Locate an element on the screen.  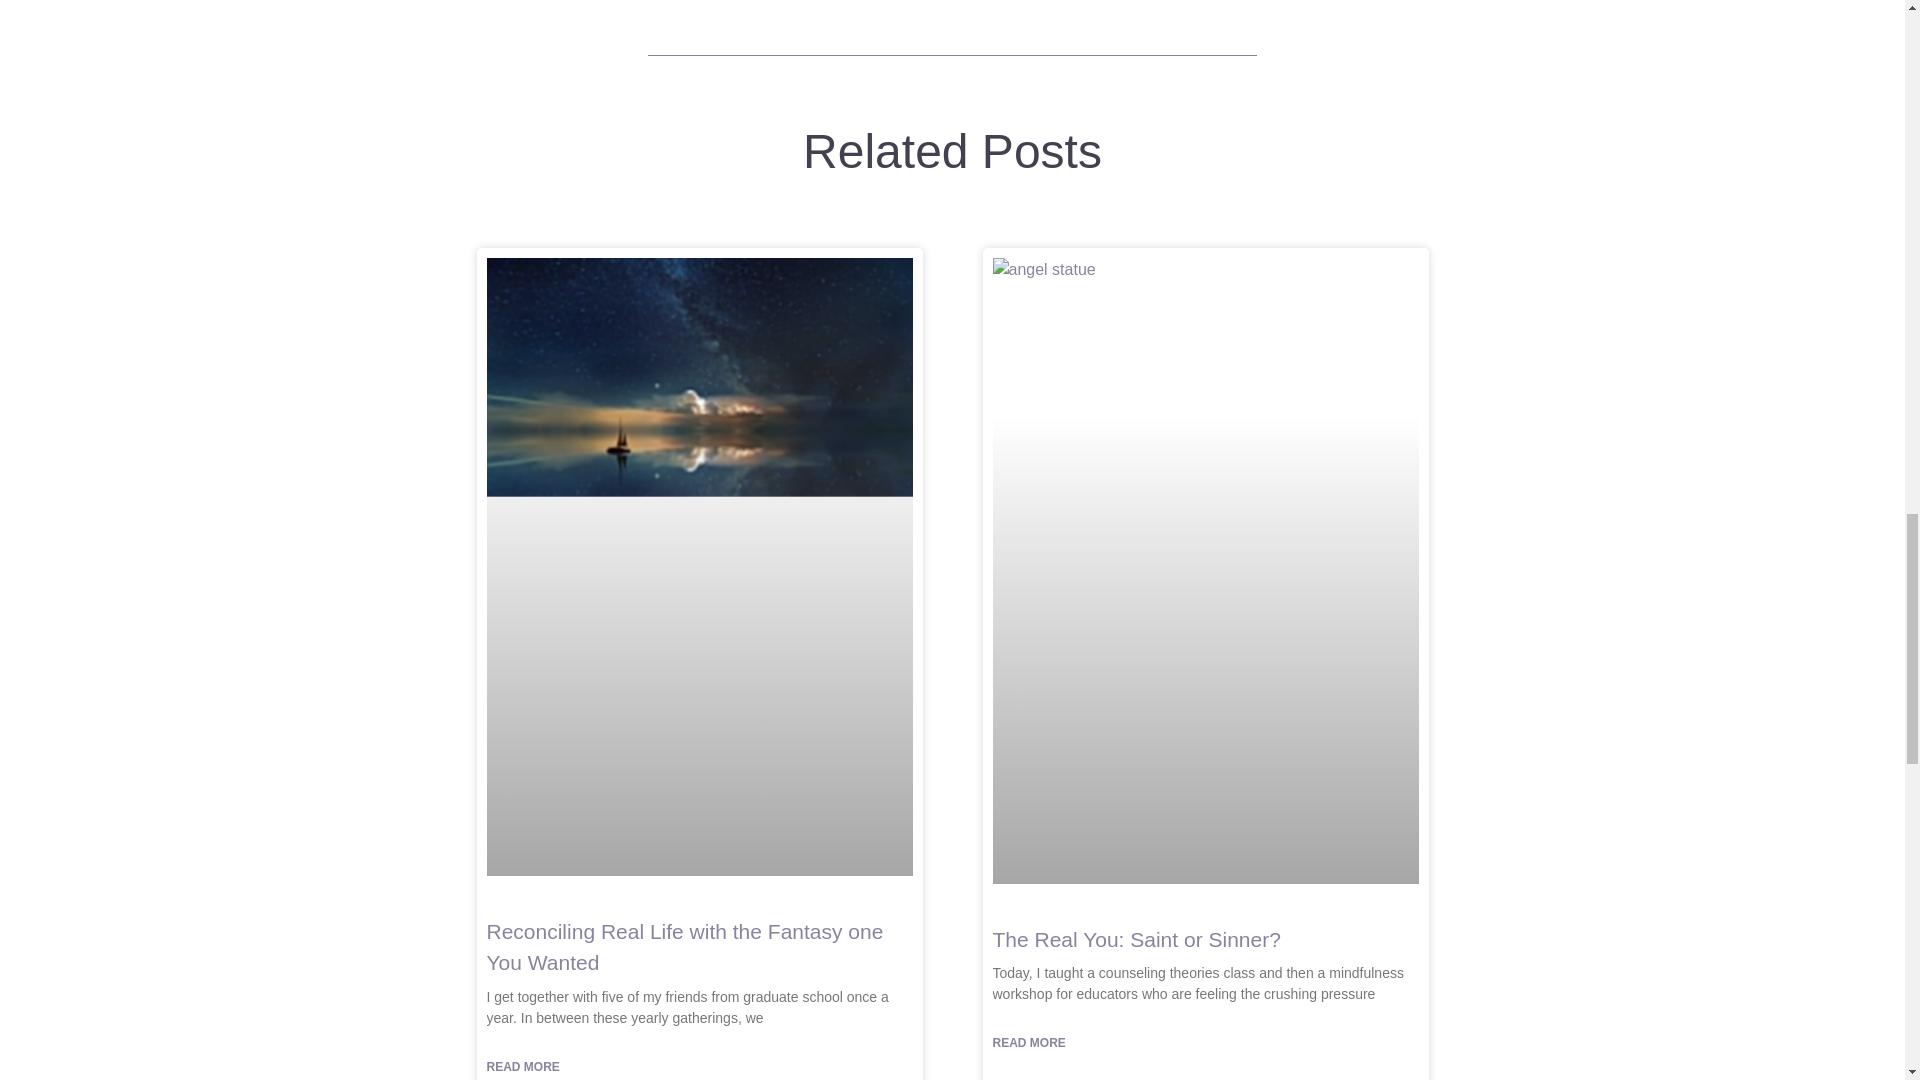
The Real You: Saint or Sinner? is located at coordinates (1136, 939).